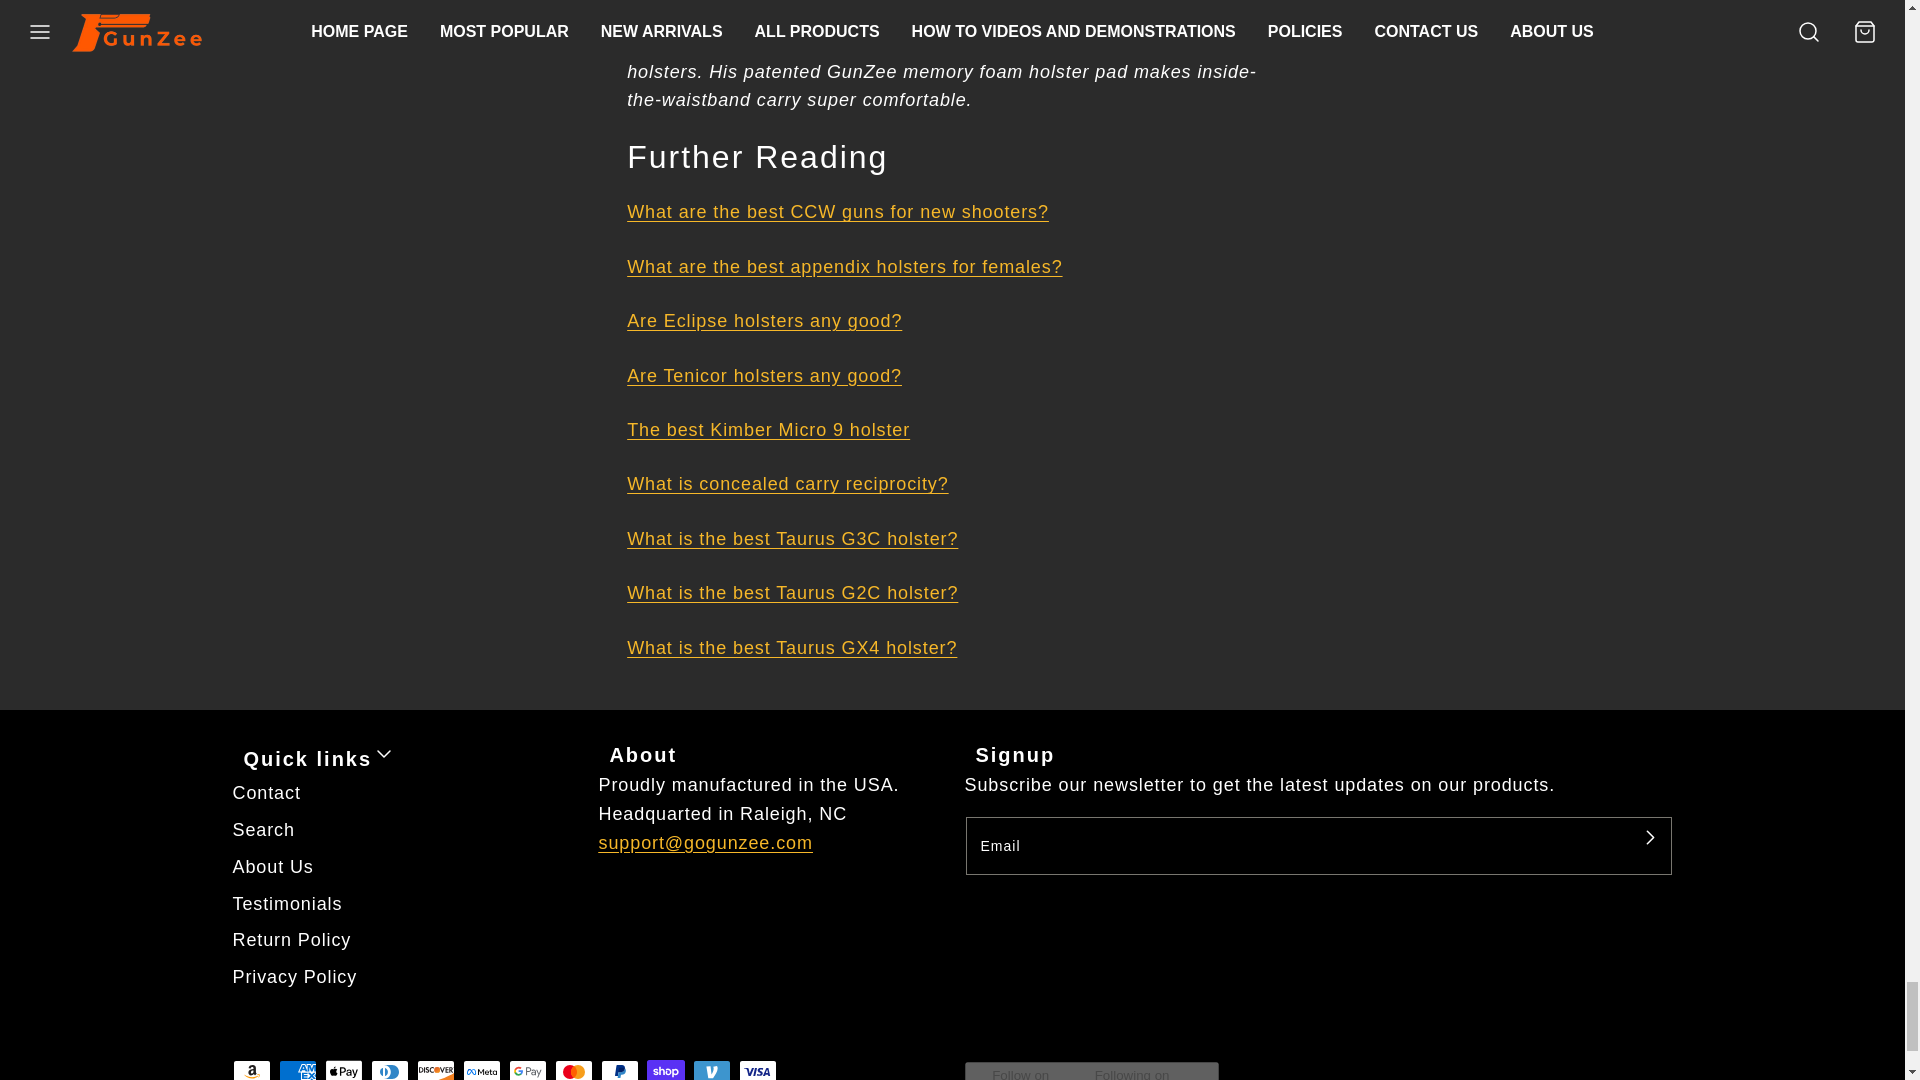  I want to click on Venmo, so click(710, 1070).